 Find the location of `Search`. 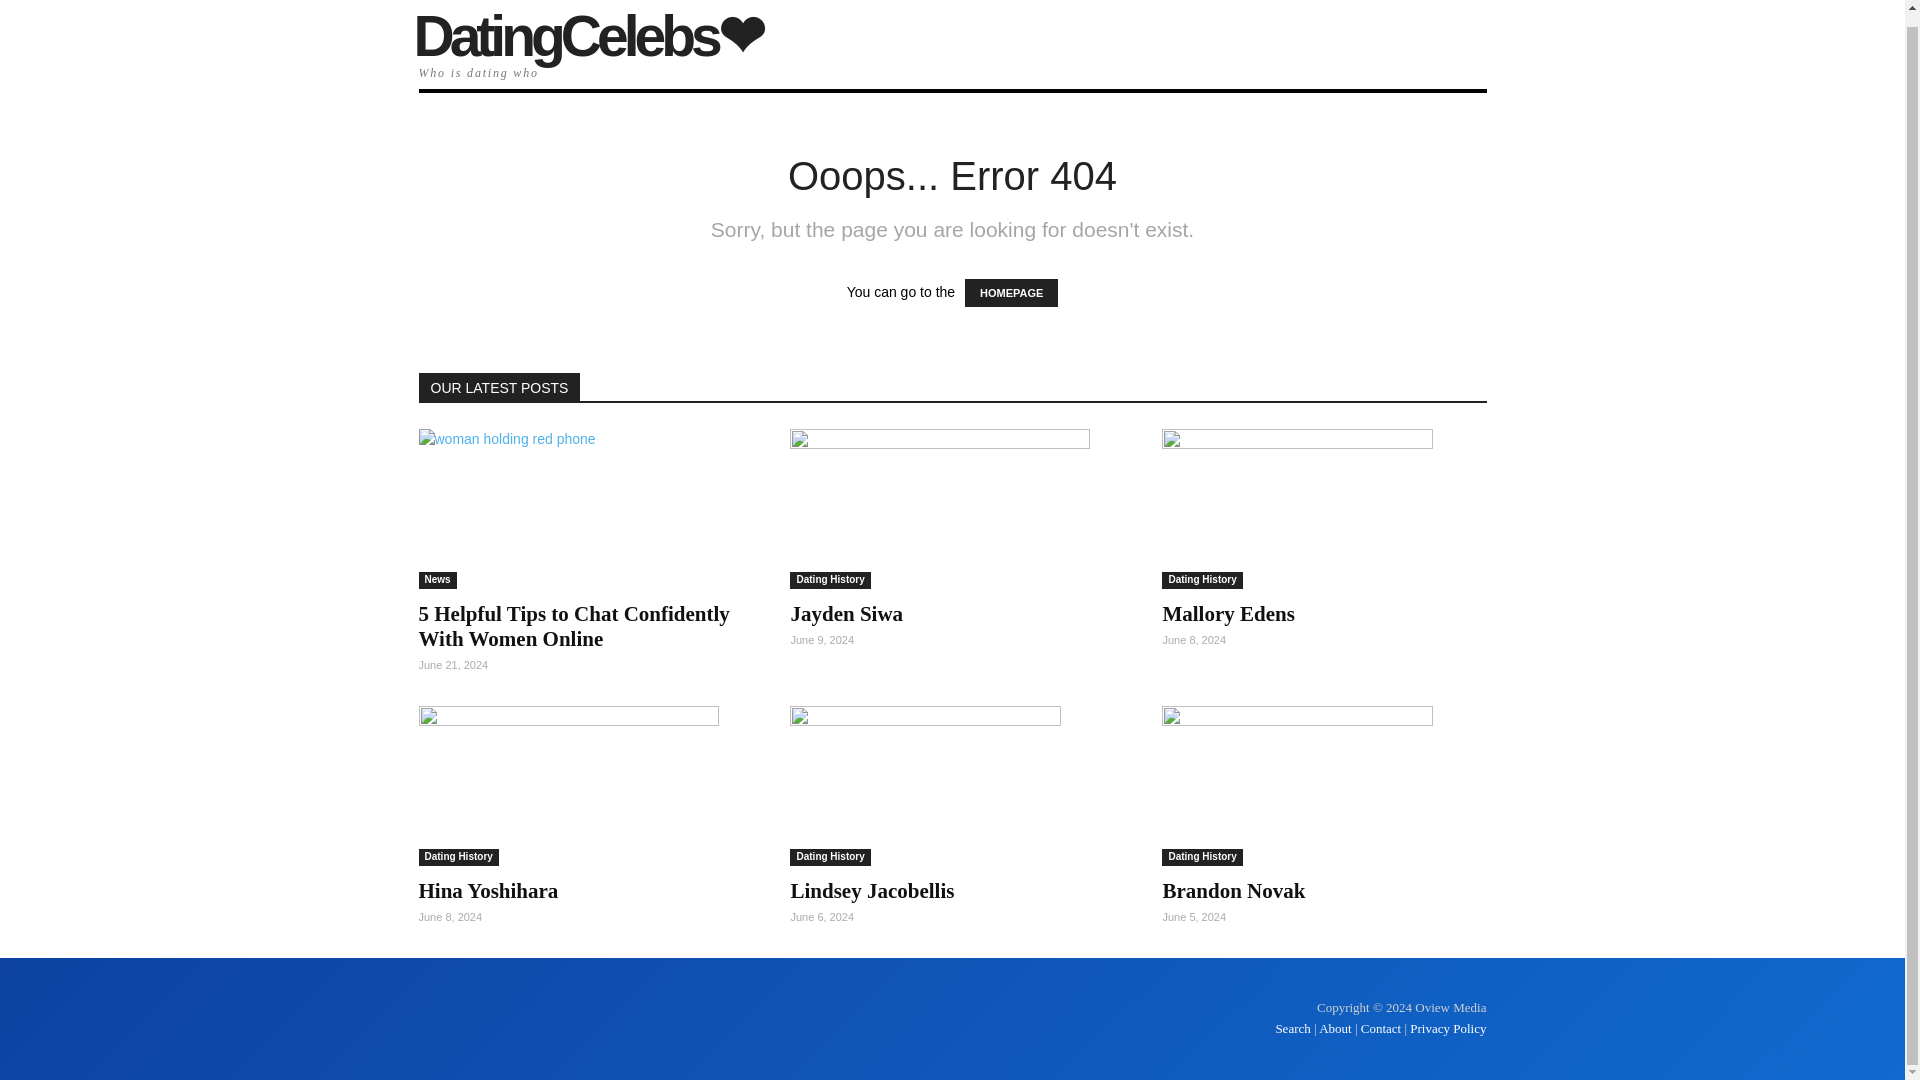

Search is located at coordinates (1294, 1028).